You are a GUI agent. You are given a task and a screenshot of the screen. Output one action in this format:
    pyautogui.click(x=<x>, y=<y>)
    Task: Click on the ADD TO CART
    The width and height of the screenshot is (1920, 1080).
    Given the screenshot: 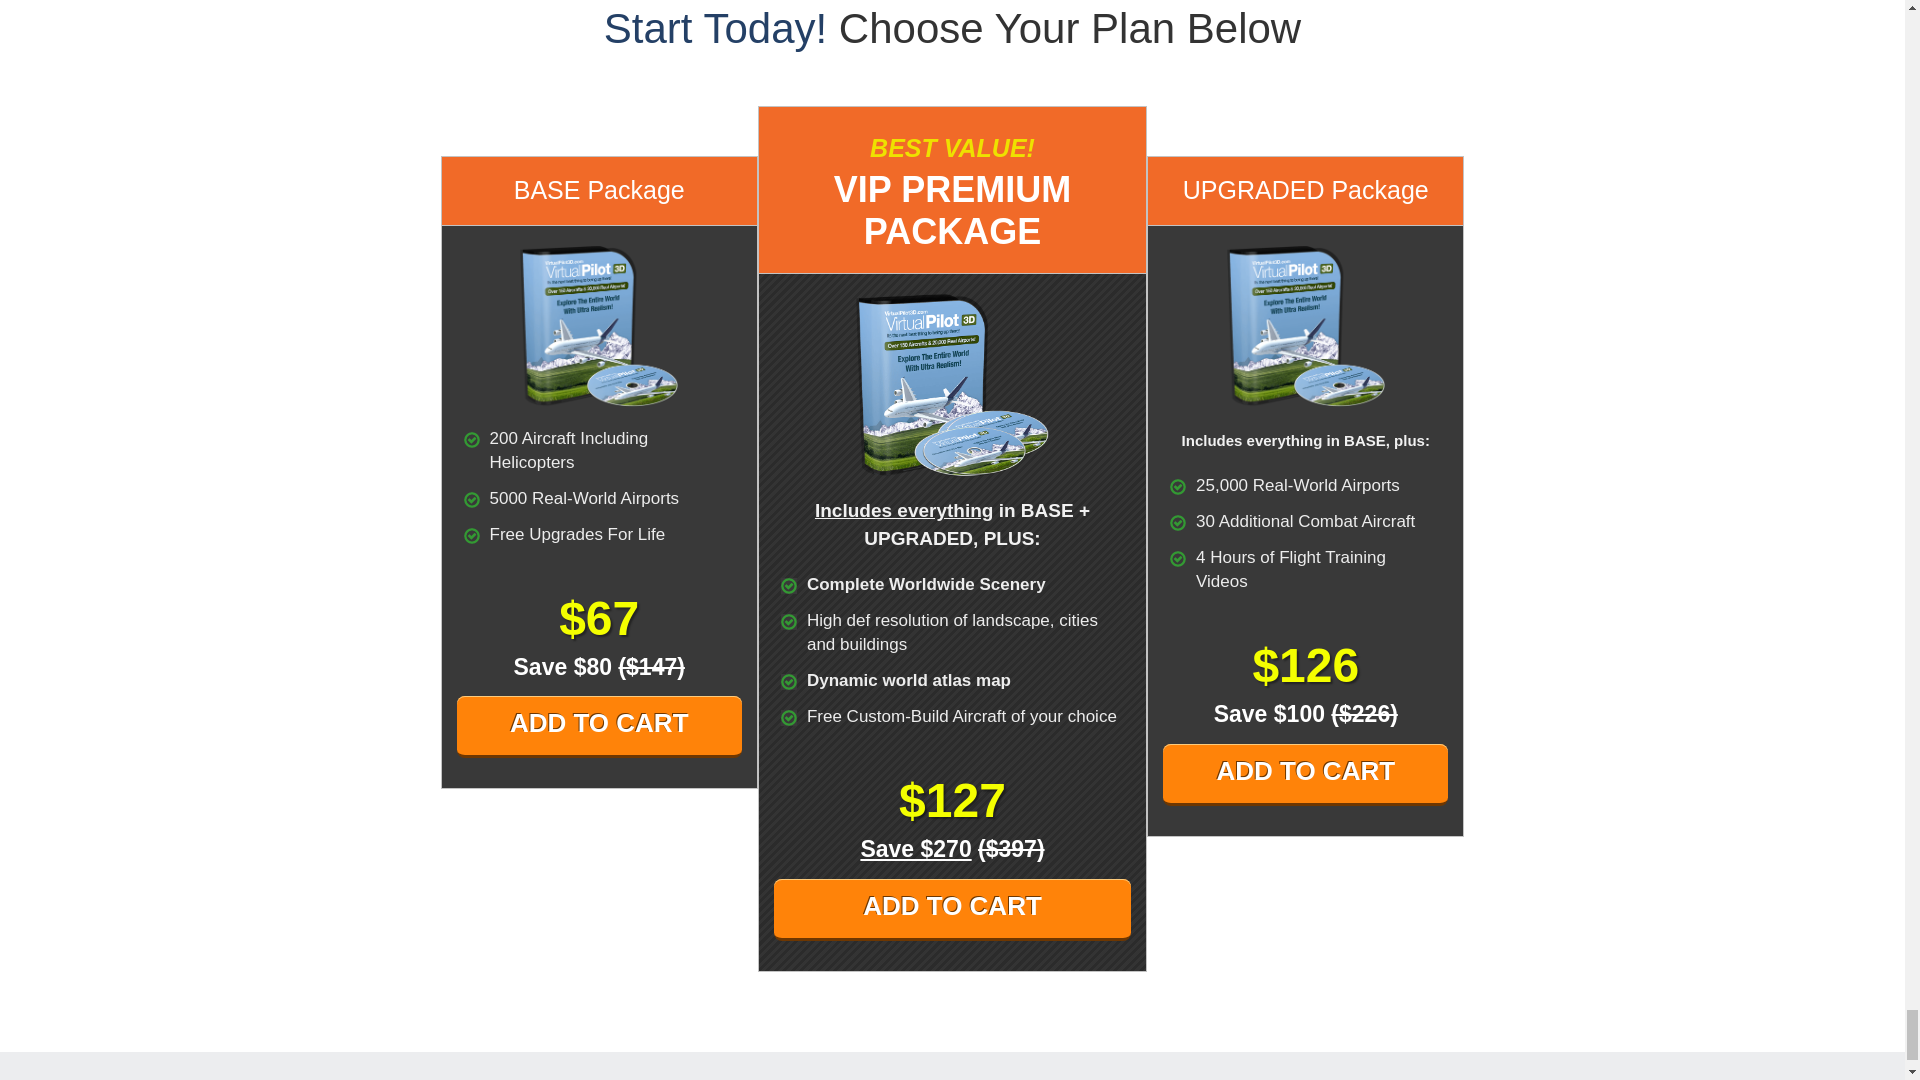 What is the action you would take?
    pyautogui.click(x=952, y=910)
    